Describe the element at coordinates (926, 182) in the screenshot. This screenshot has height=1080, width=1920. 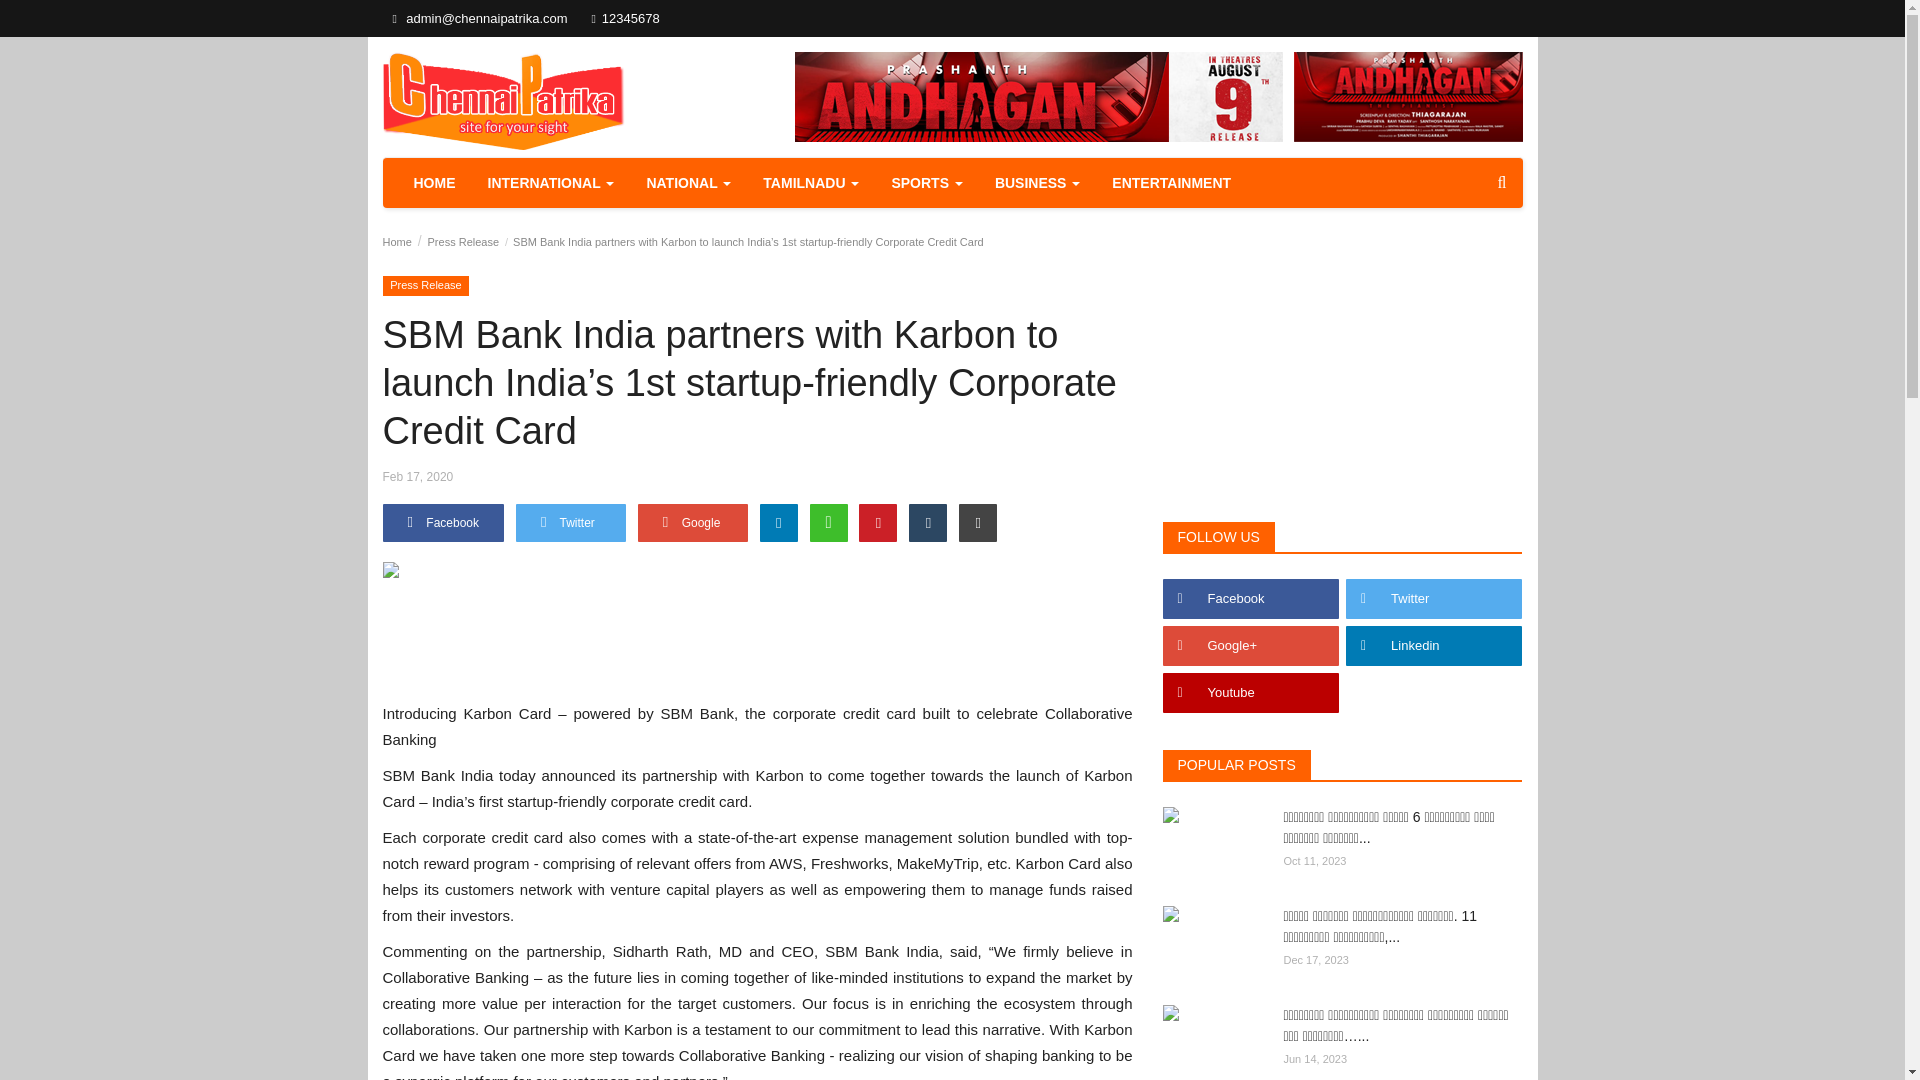
I see `SPORTS` at that location.